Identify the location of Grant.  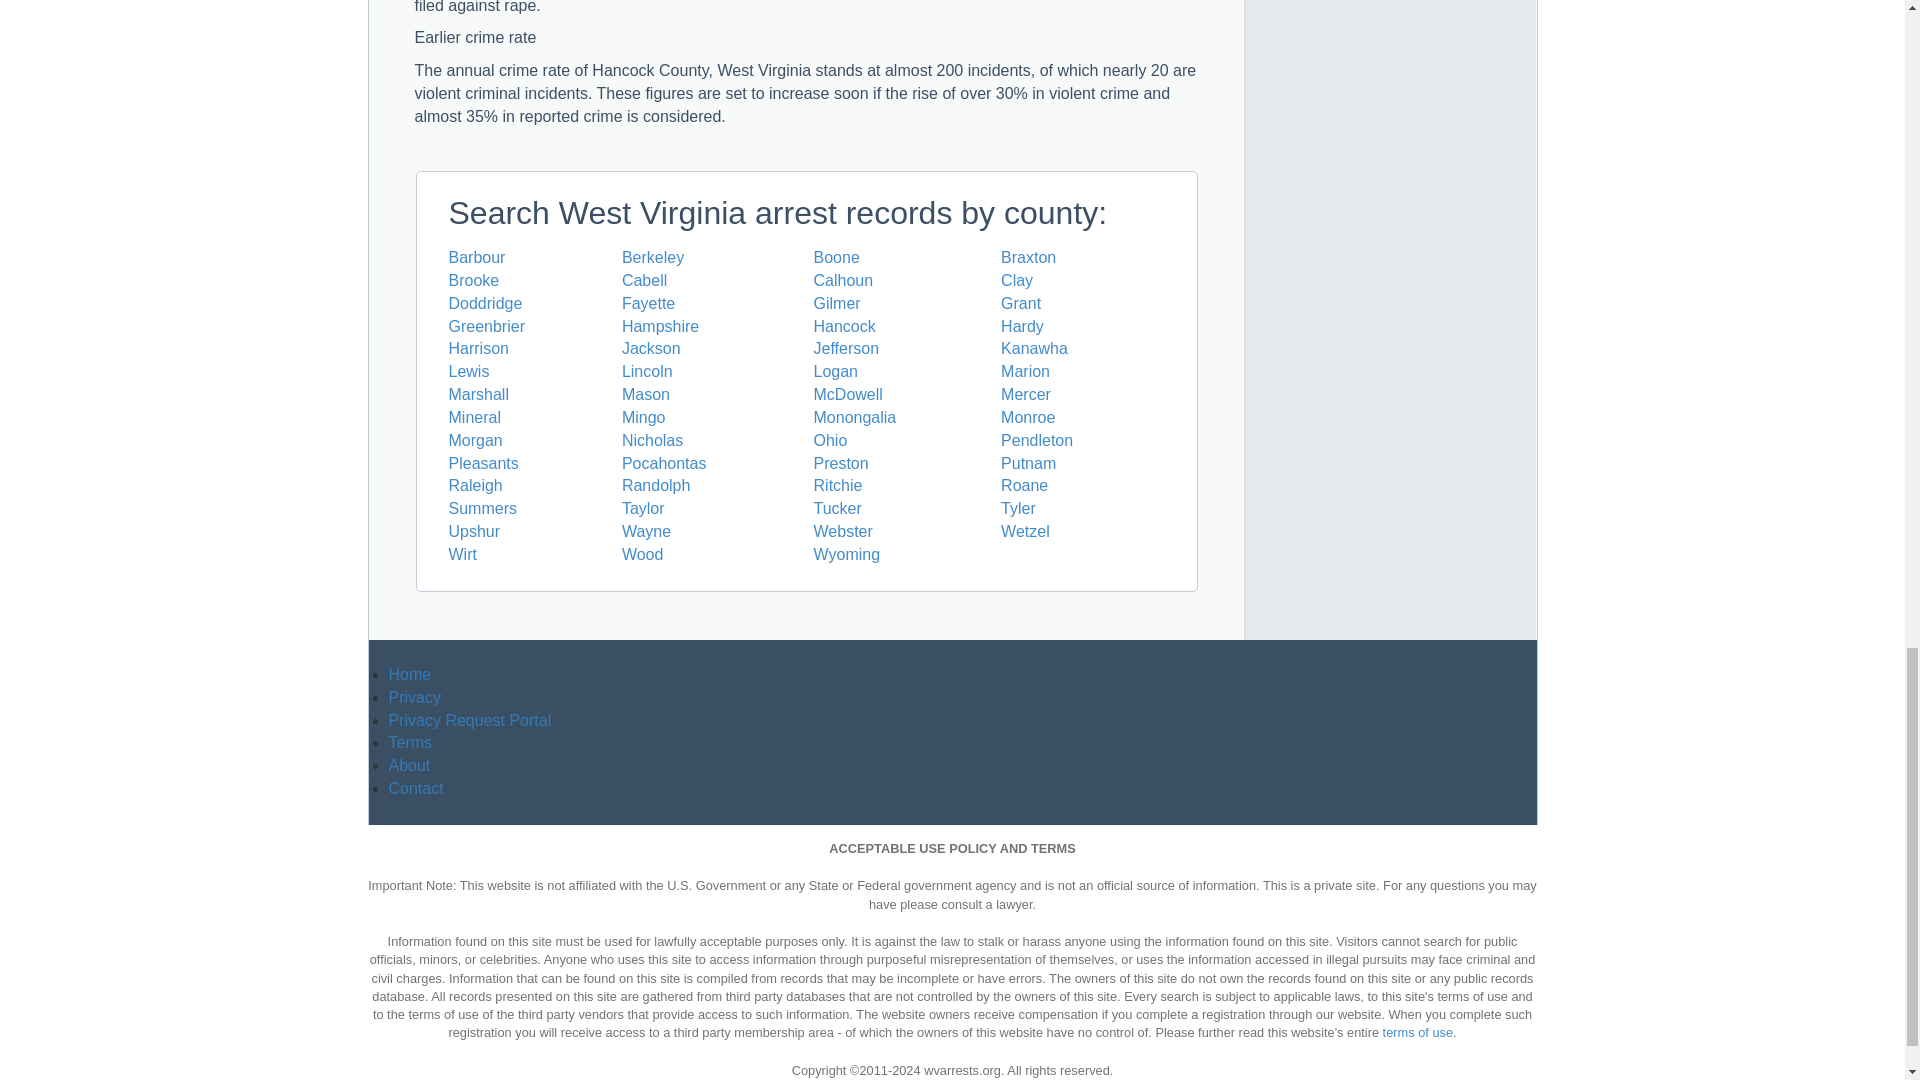
(1020, 303).